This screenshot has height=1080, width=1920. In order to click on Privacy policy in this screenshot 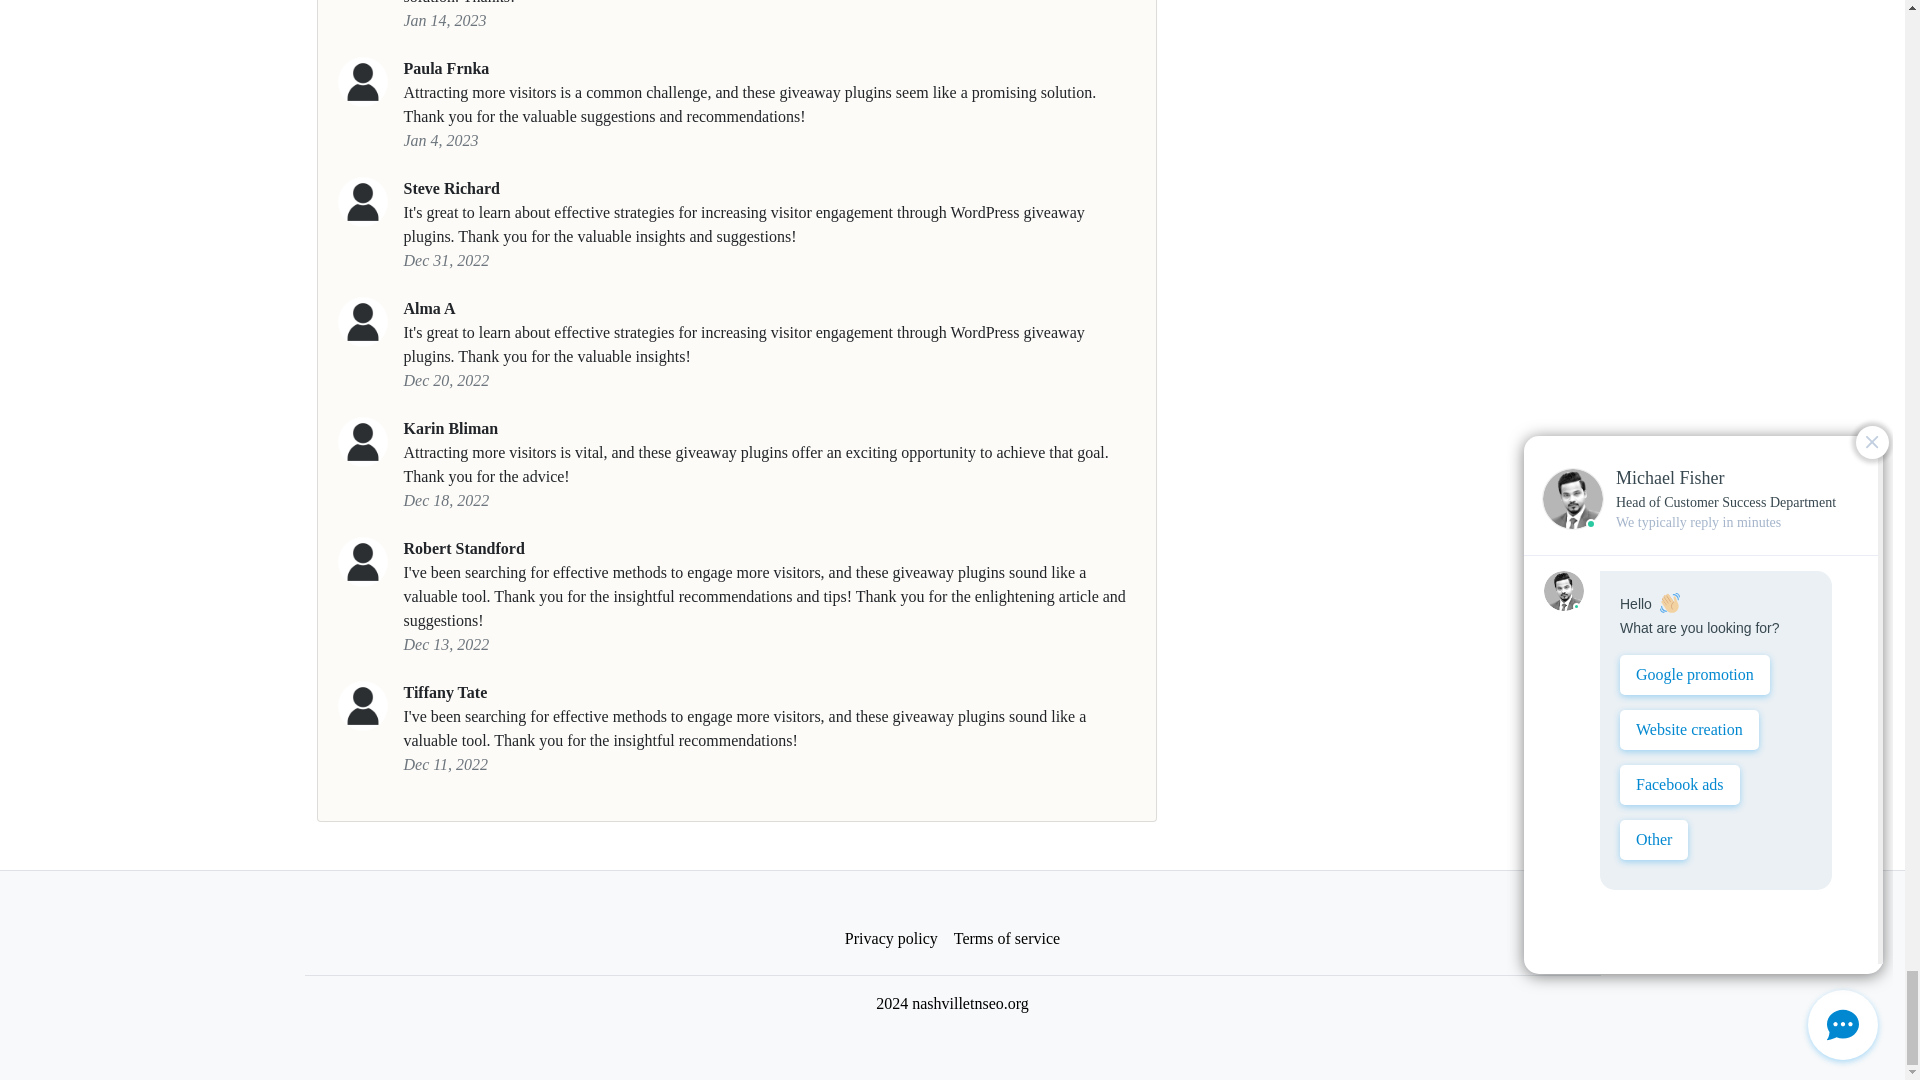, I will do `click(892, 939)`.